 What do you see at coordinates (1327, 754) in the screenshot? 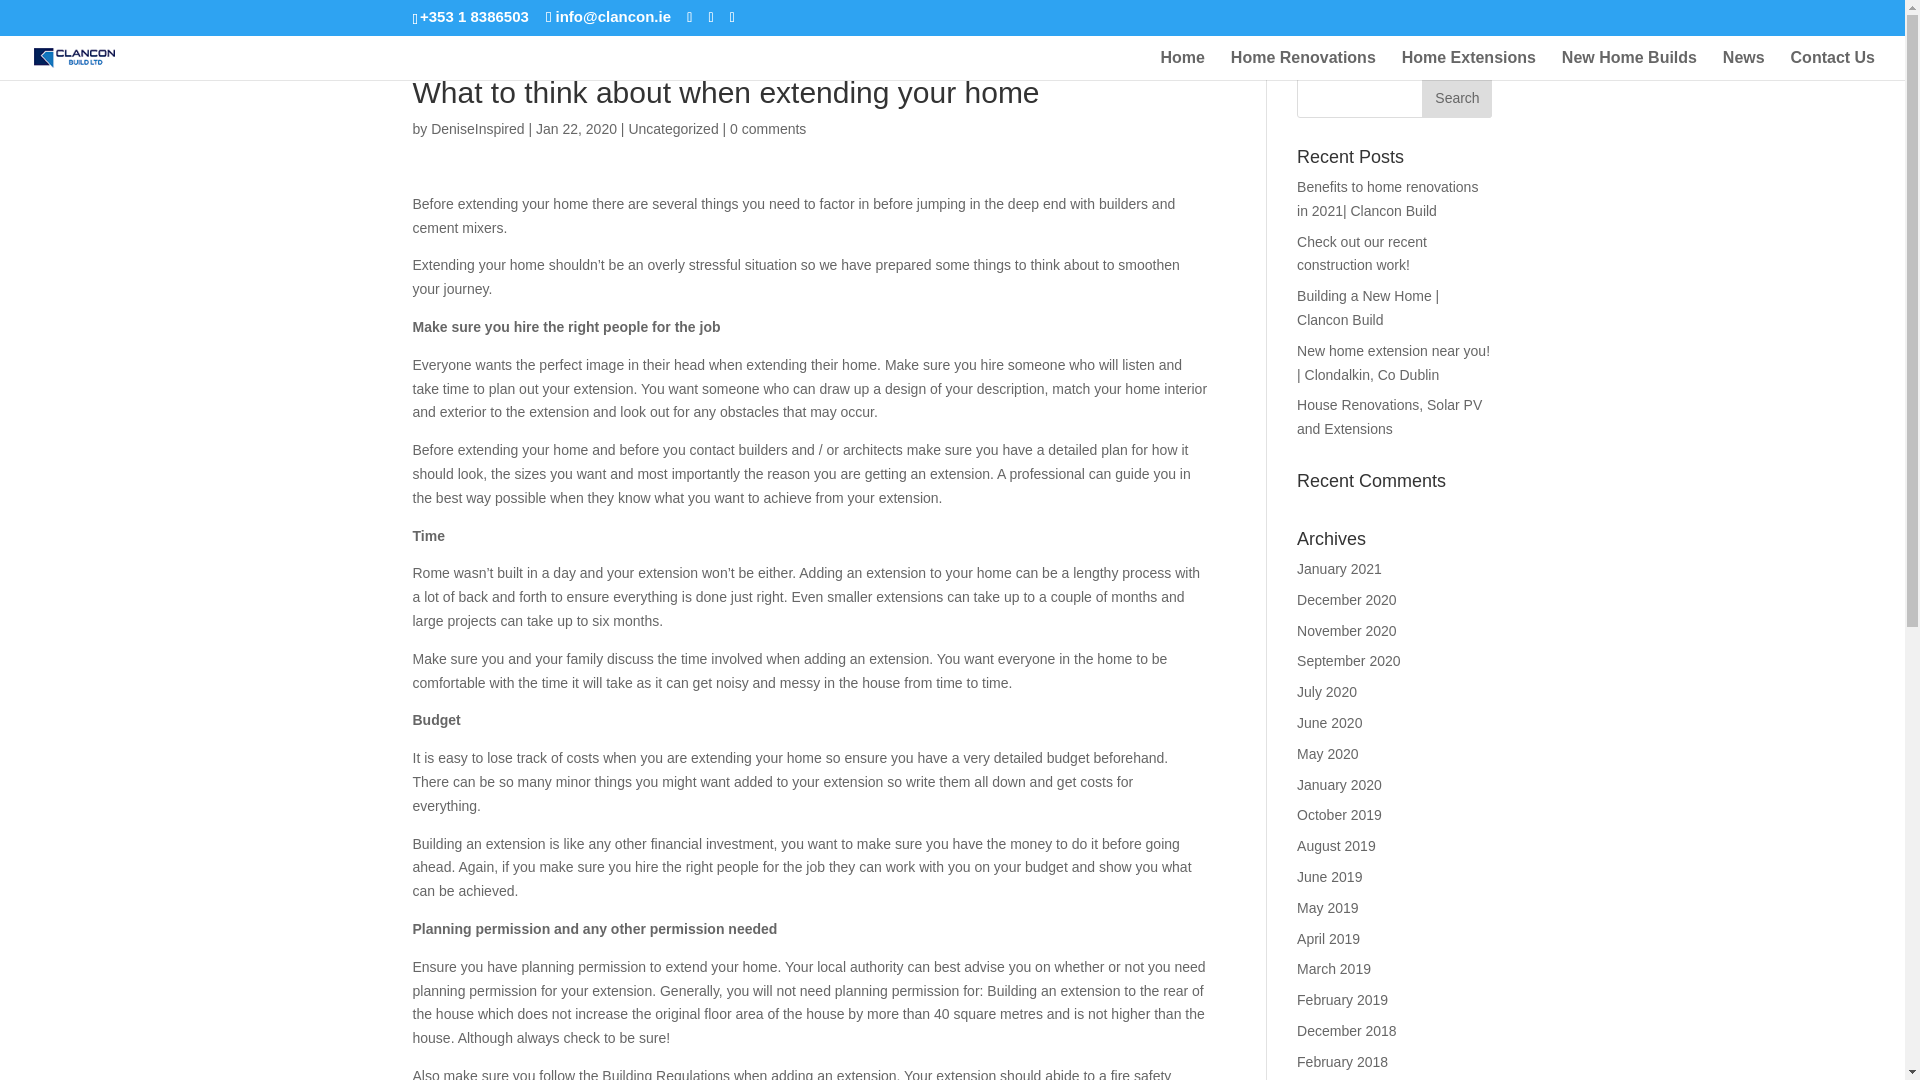
I see `May 2020` at bounding box center [1327, 754].